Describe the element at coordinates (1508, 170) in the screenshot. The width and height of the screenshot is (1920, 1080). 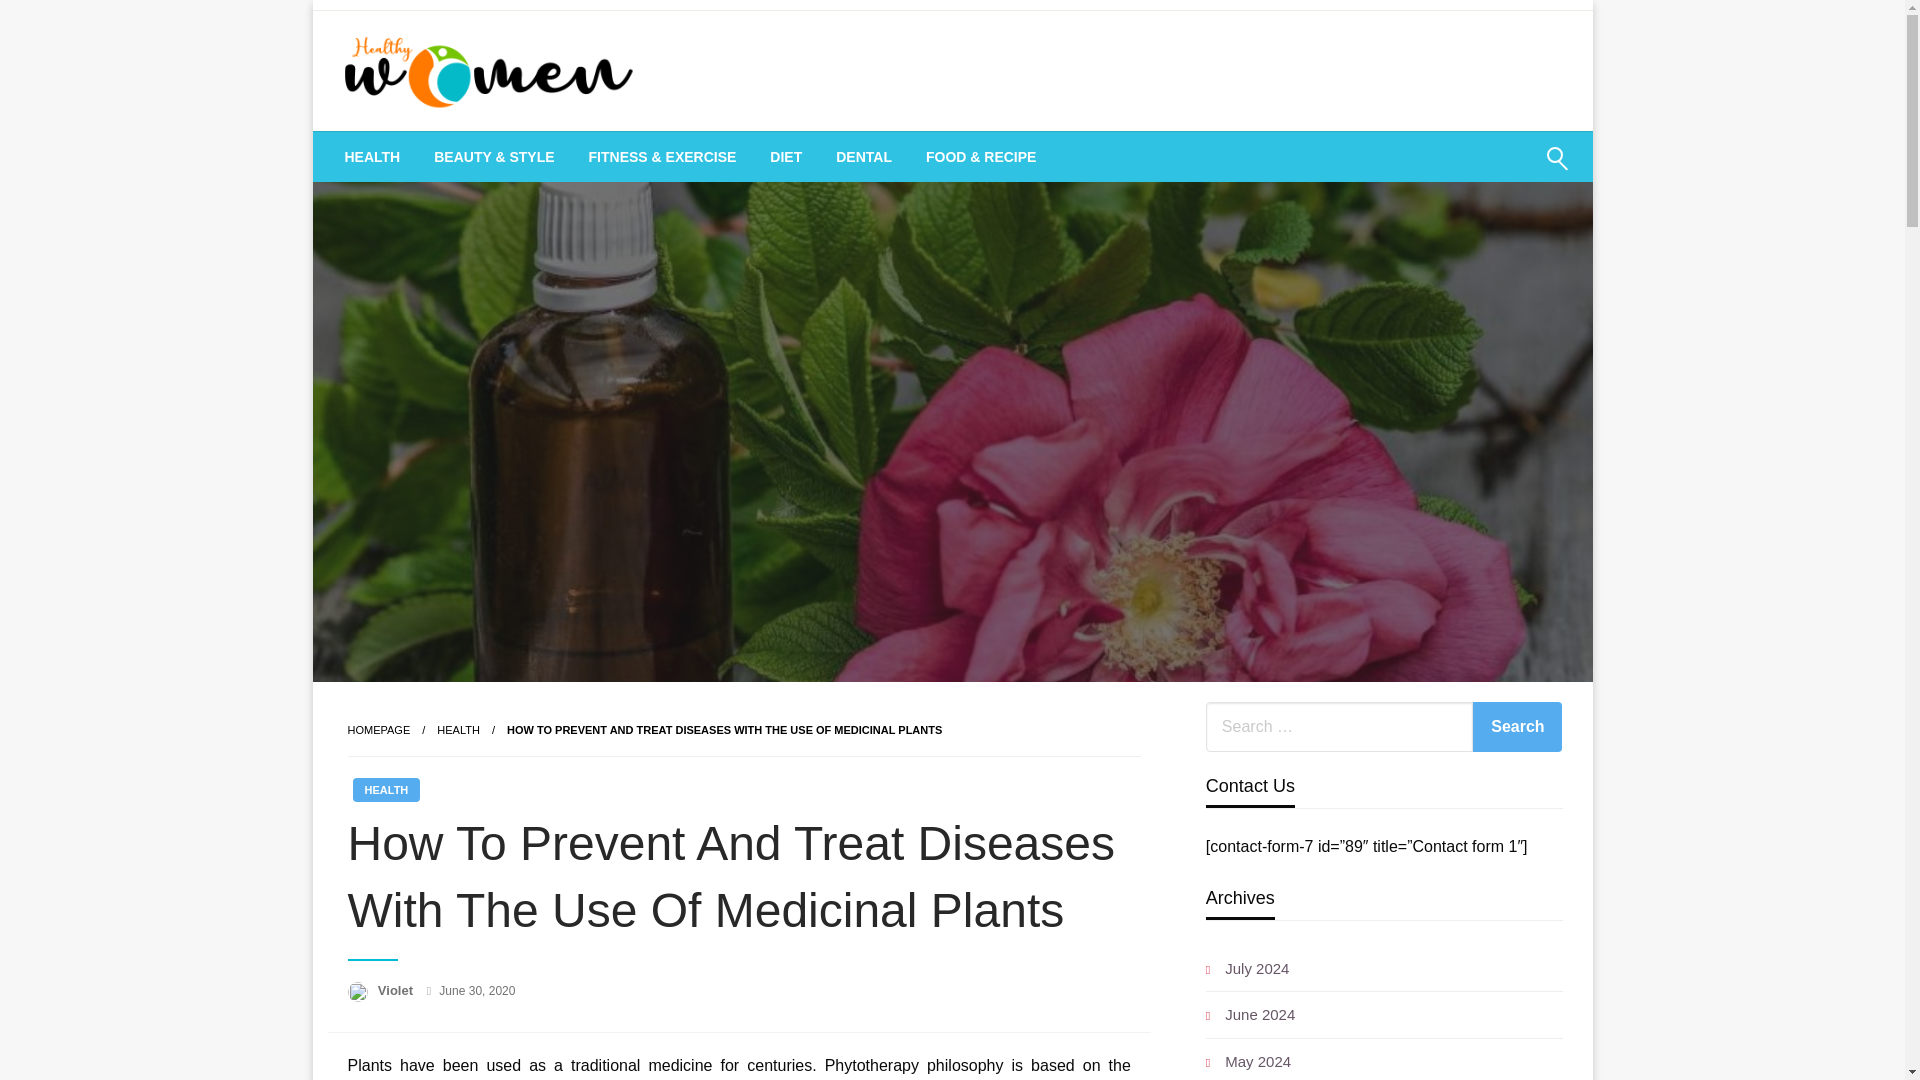
I see `Search` at that location.